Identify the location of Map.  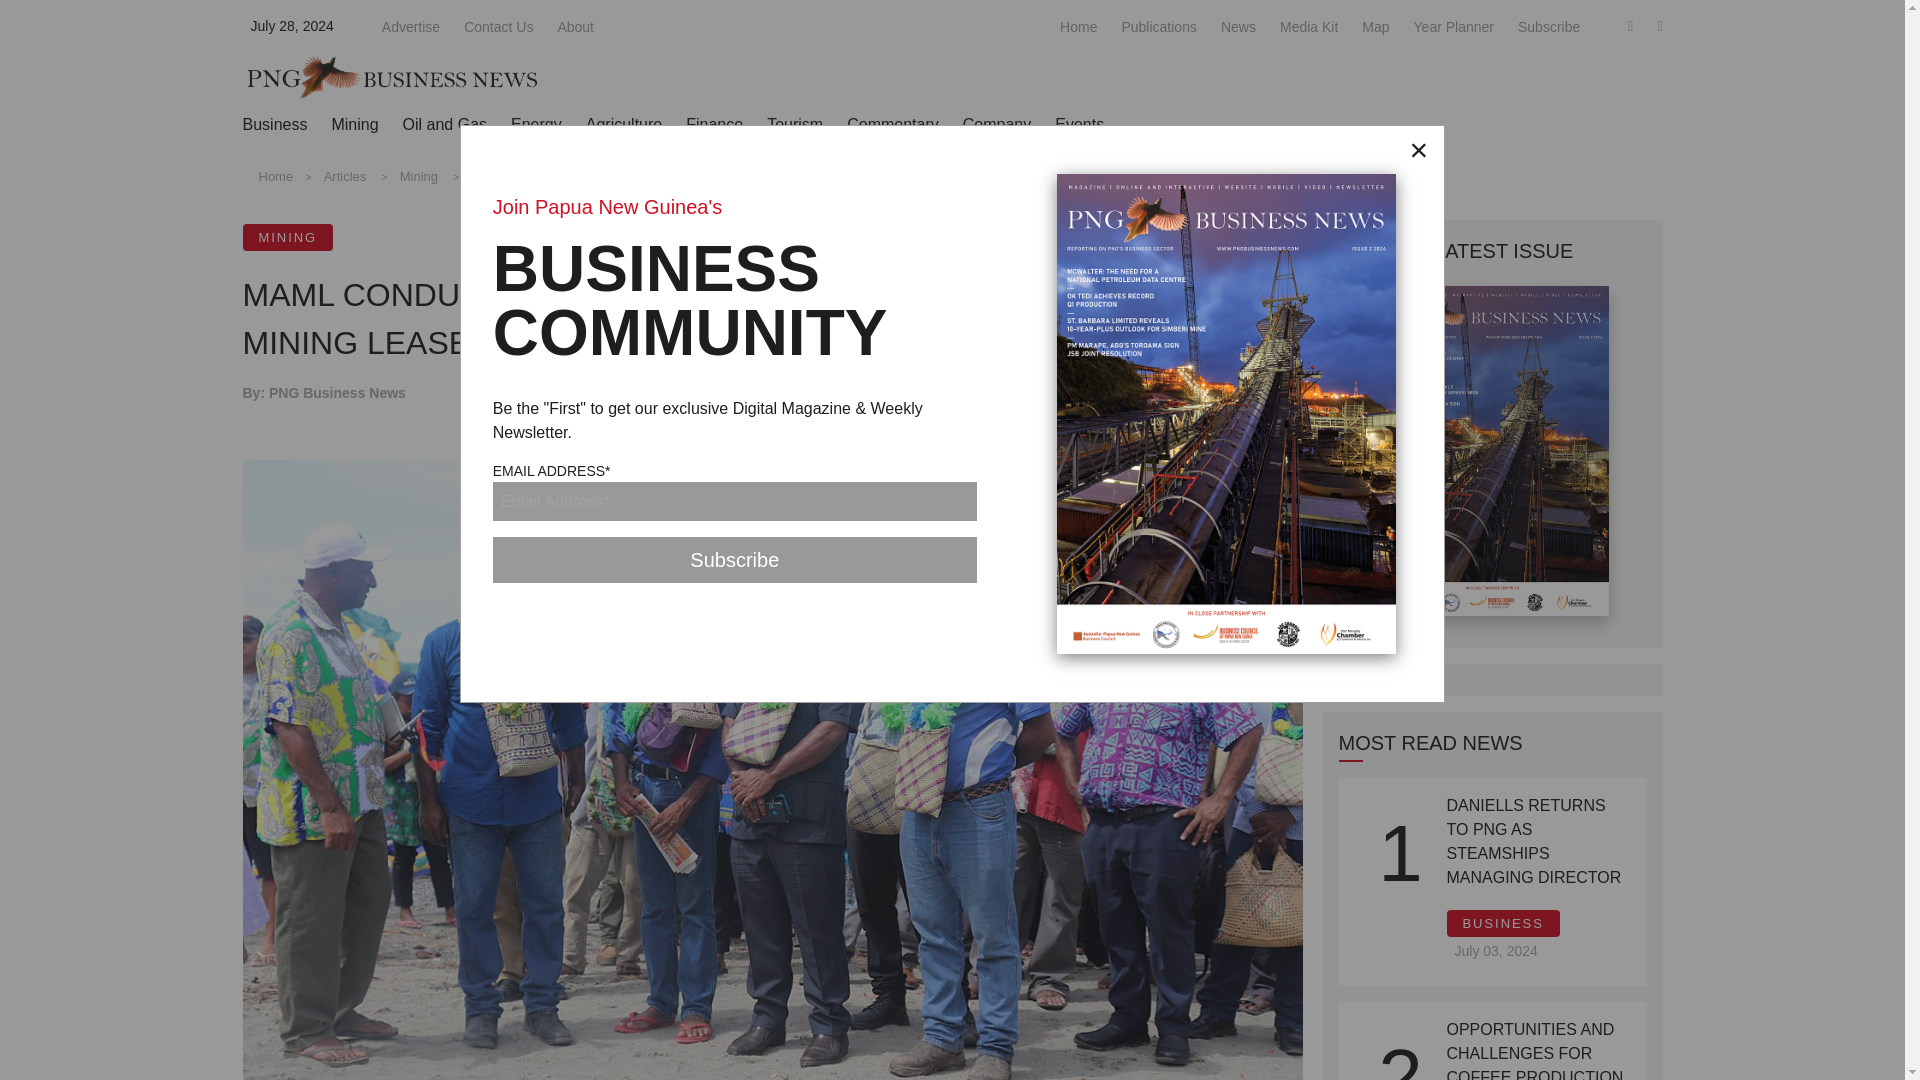
(1374, 26).